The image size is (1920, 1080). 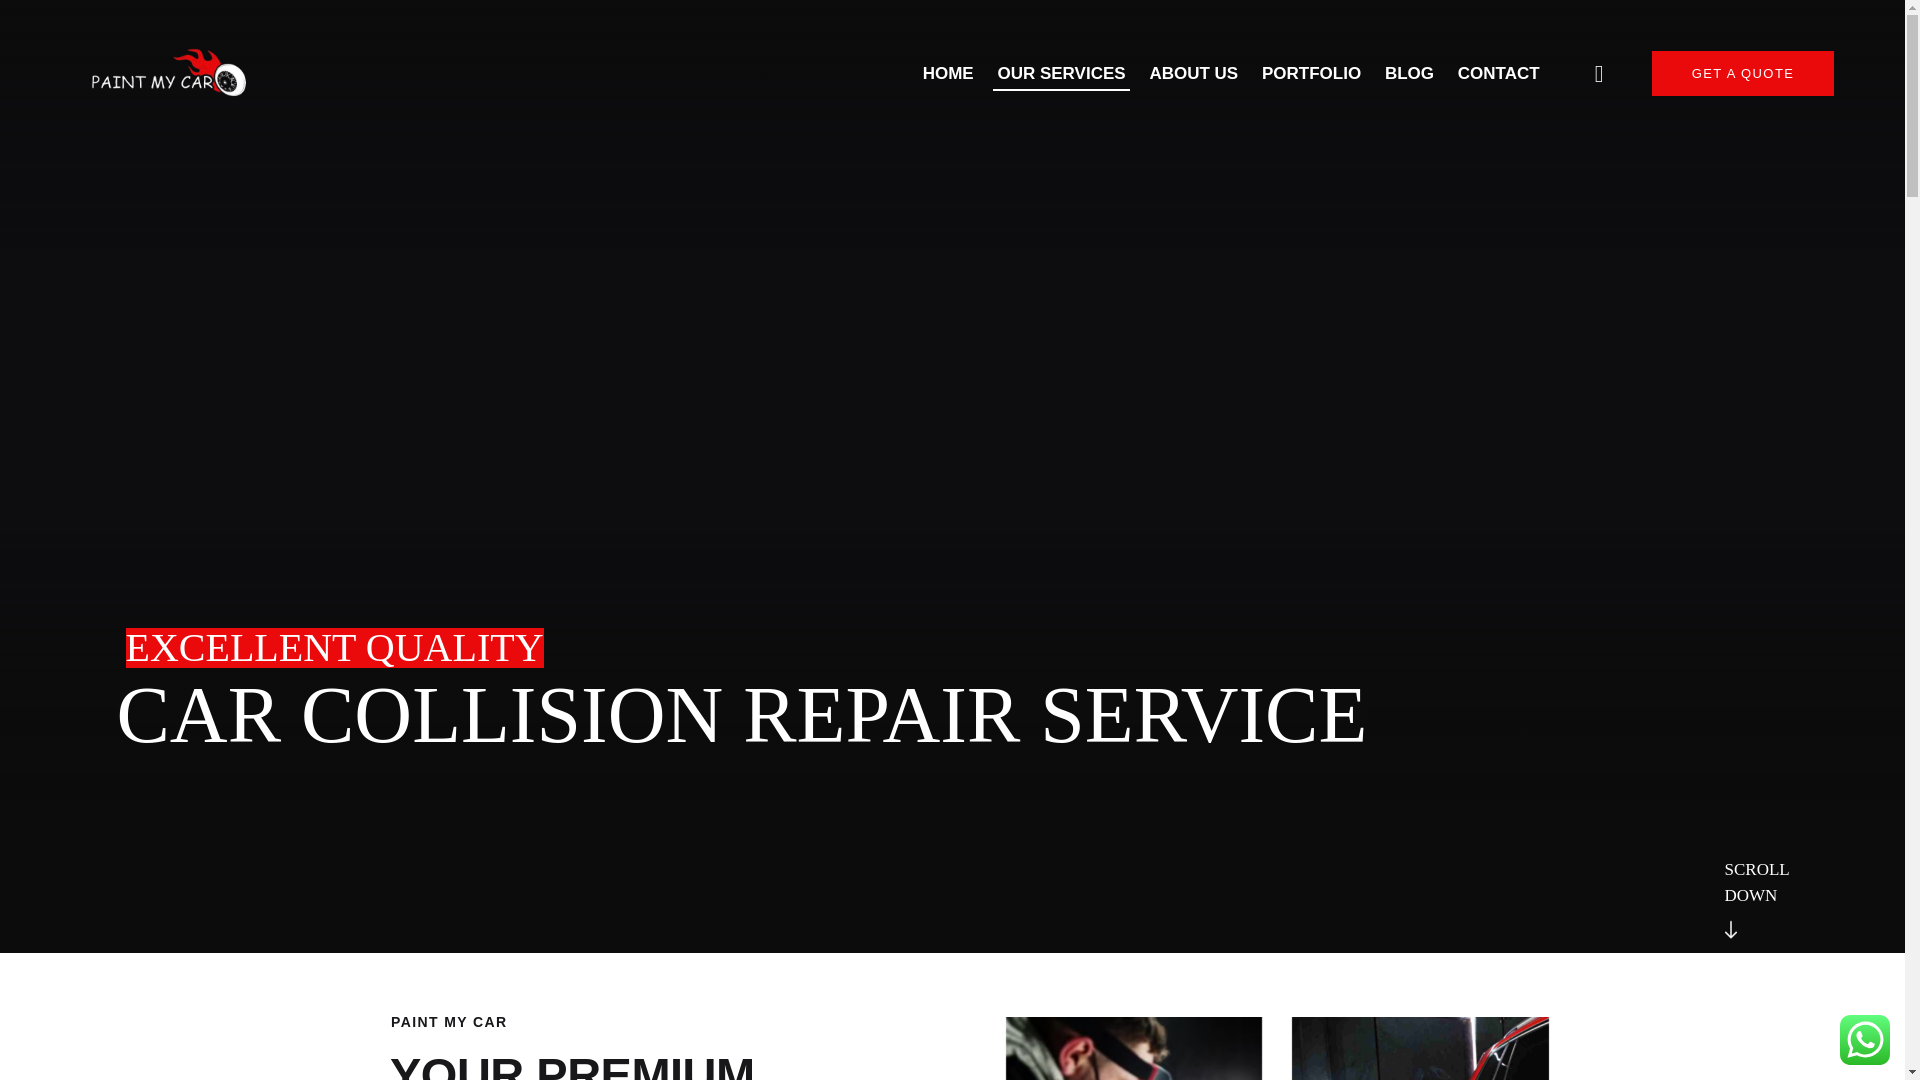 What do you see at coordinates (1498, 73) in the screenshot?
I see `CONTACT` at bounding box center [1498, 73].